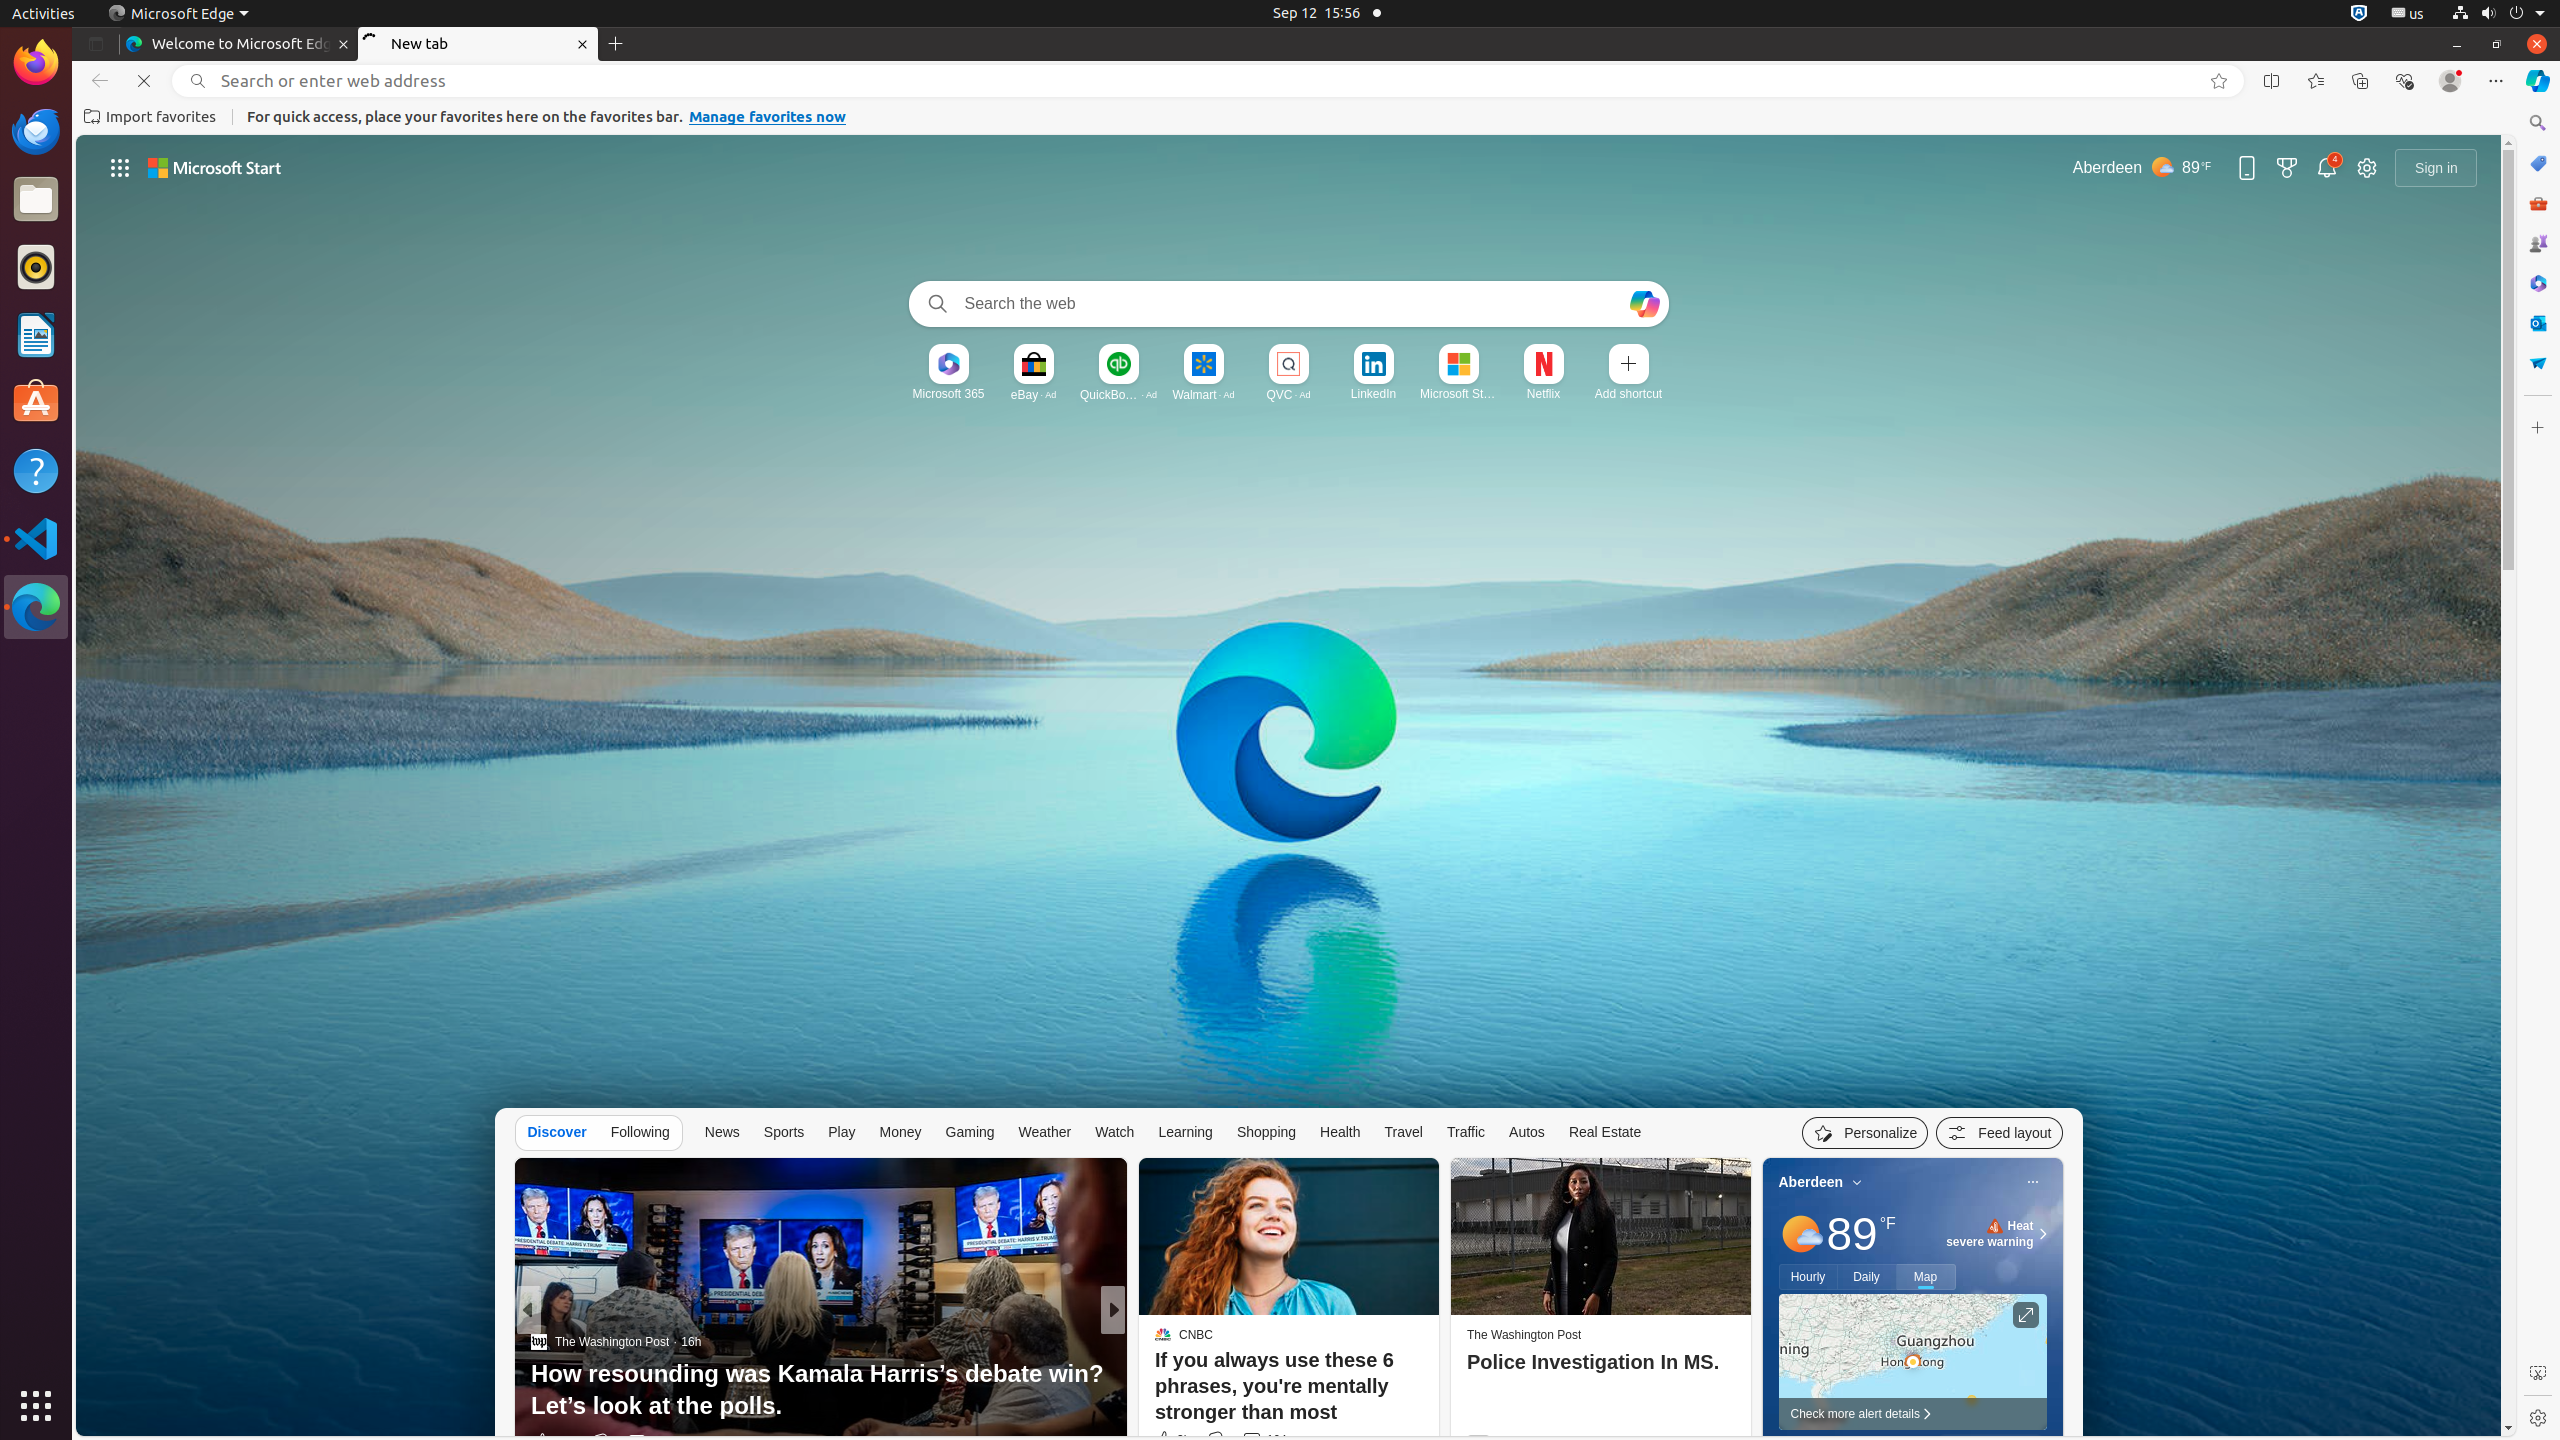 The image size is (2560, 1440). What do you see at coordinates (1240, 1442) in the screenshot?
I see `View comments 1 Comment` at bounding box center [1240, 1442].